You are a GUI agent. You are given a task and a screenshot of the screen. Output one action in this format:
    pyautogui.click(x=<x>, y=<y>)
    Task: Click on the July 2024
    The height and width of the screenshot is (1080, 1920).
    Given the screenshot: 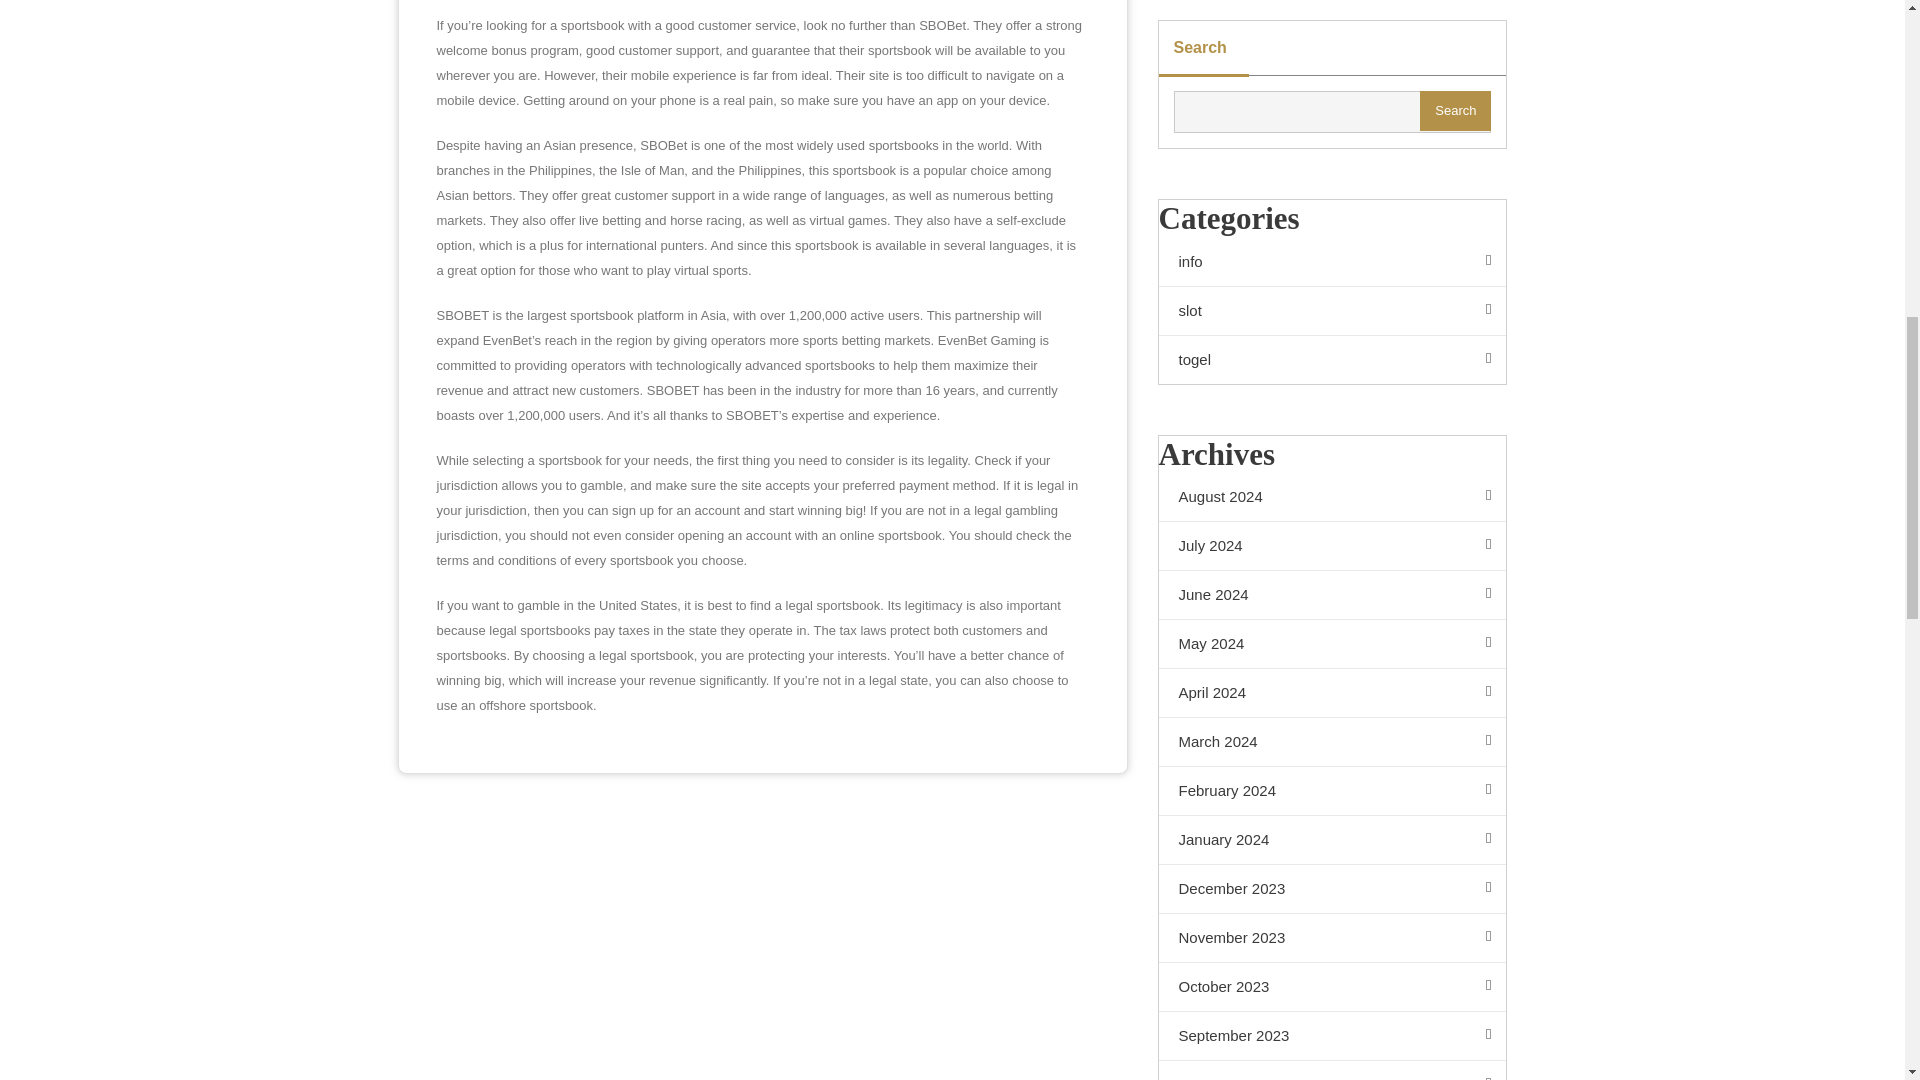 What is the action you would take?
    pyautogui.click(x=1331, y=546)
    